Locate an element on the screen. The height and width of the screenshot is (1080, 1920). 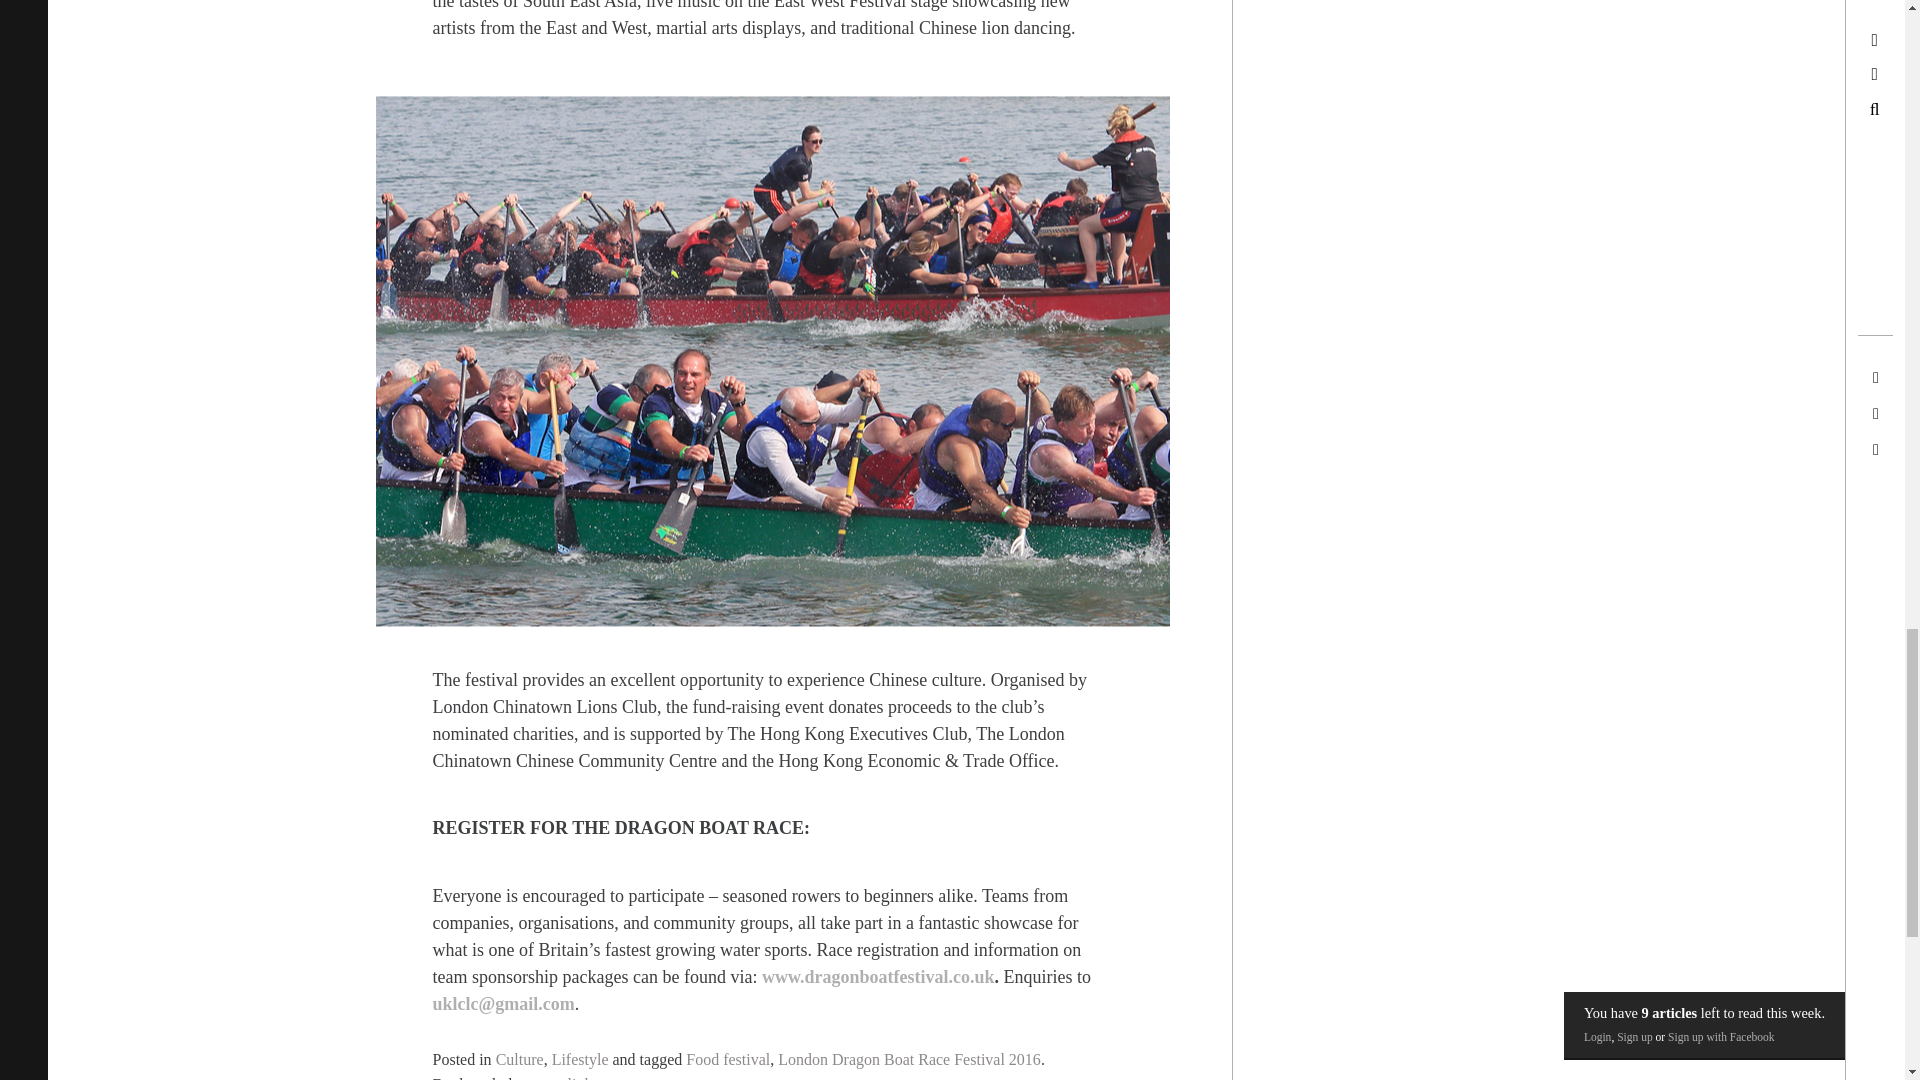
Food festival is located at coordinates (727, 1059).